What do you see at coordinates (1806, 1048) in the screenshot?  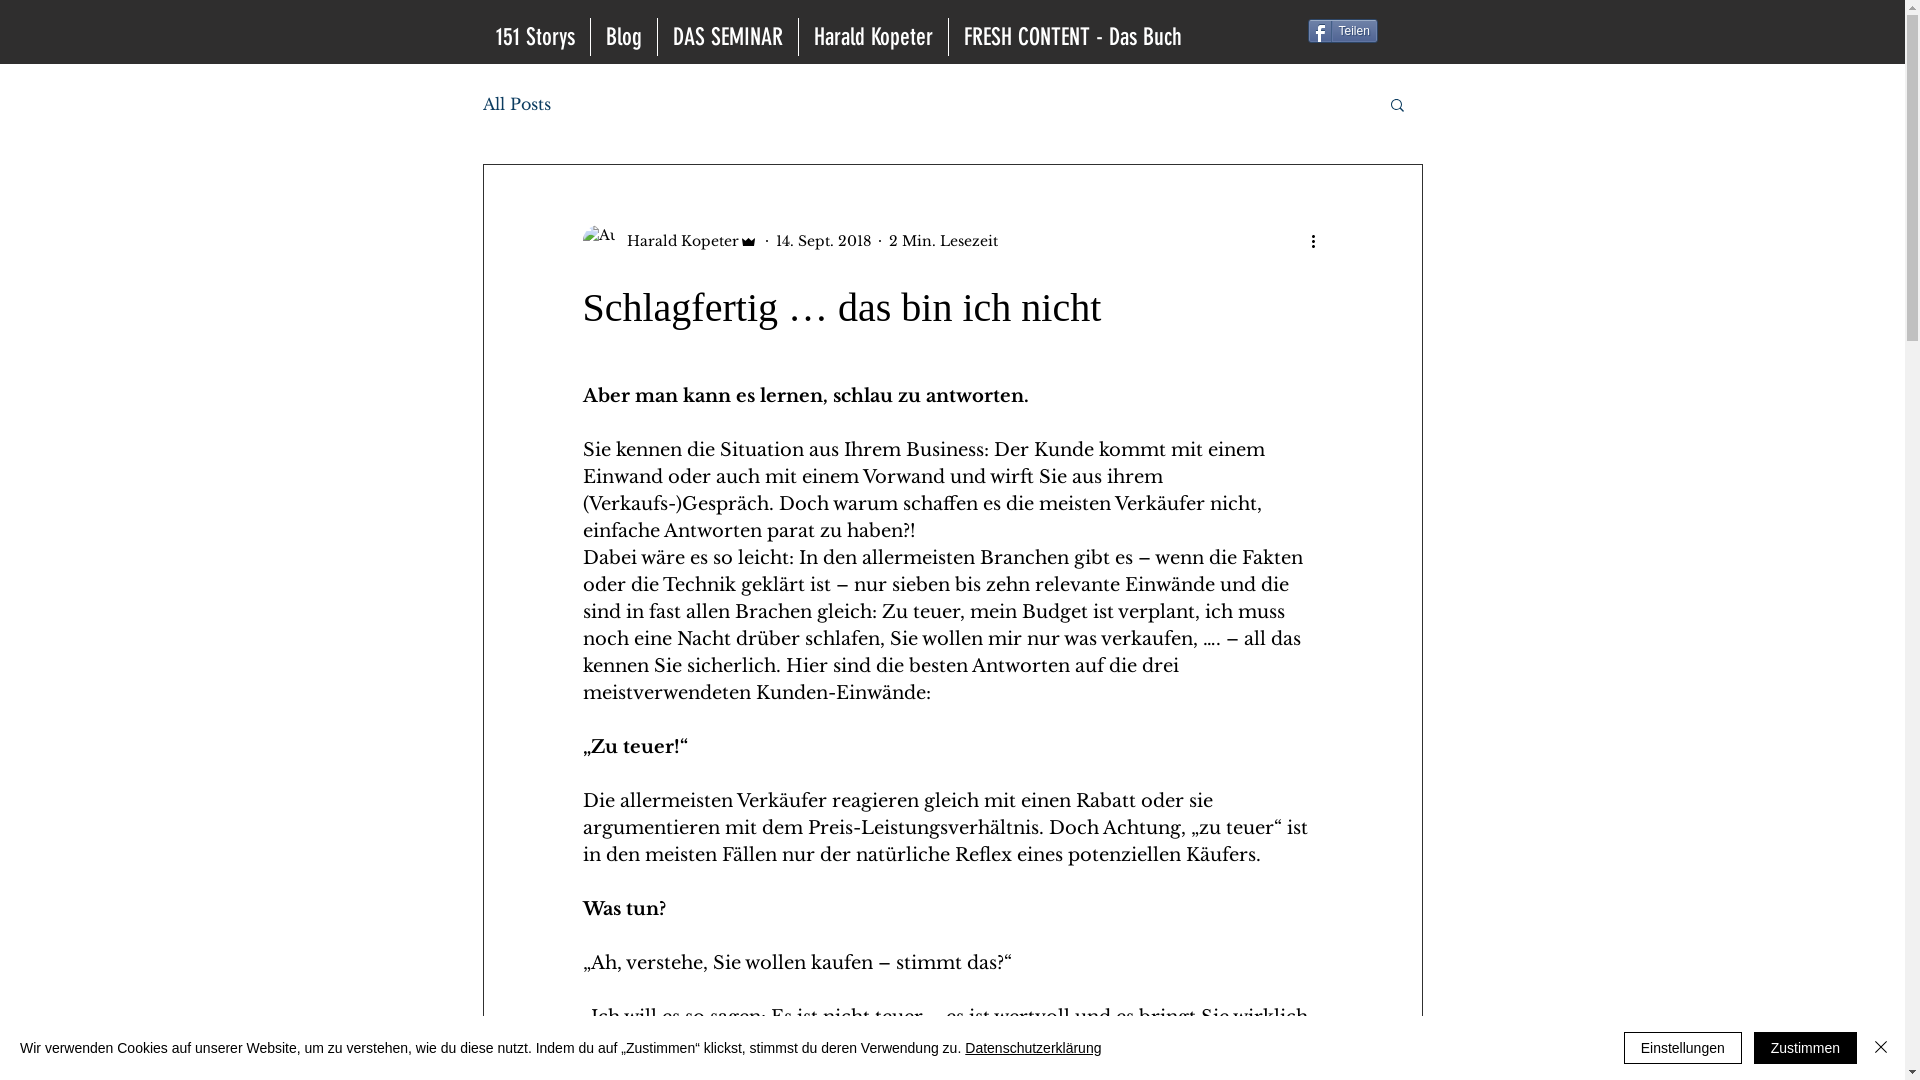 I see `Zustimmen` at bounding box center [1806, 1048].